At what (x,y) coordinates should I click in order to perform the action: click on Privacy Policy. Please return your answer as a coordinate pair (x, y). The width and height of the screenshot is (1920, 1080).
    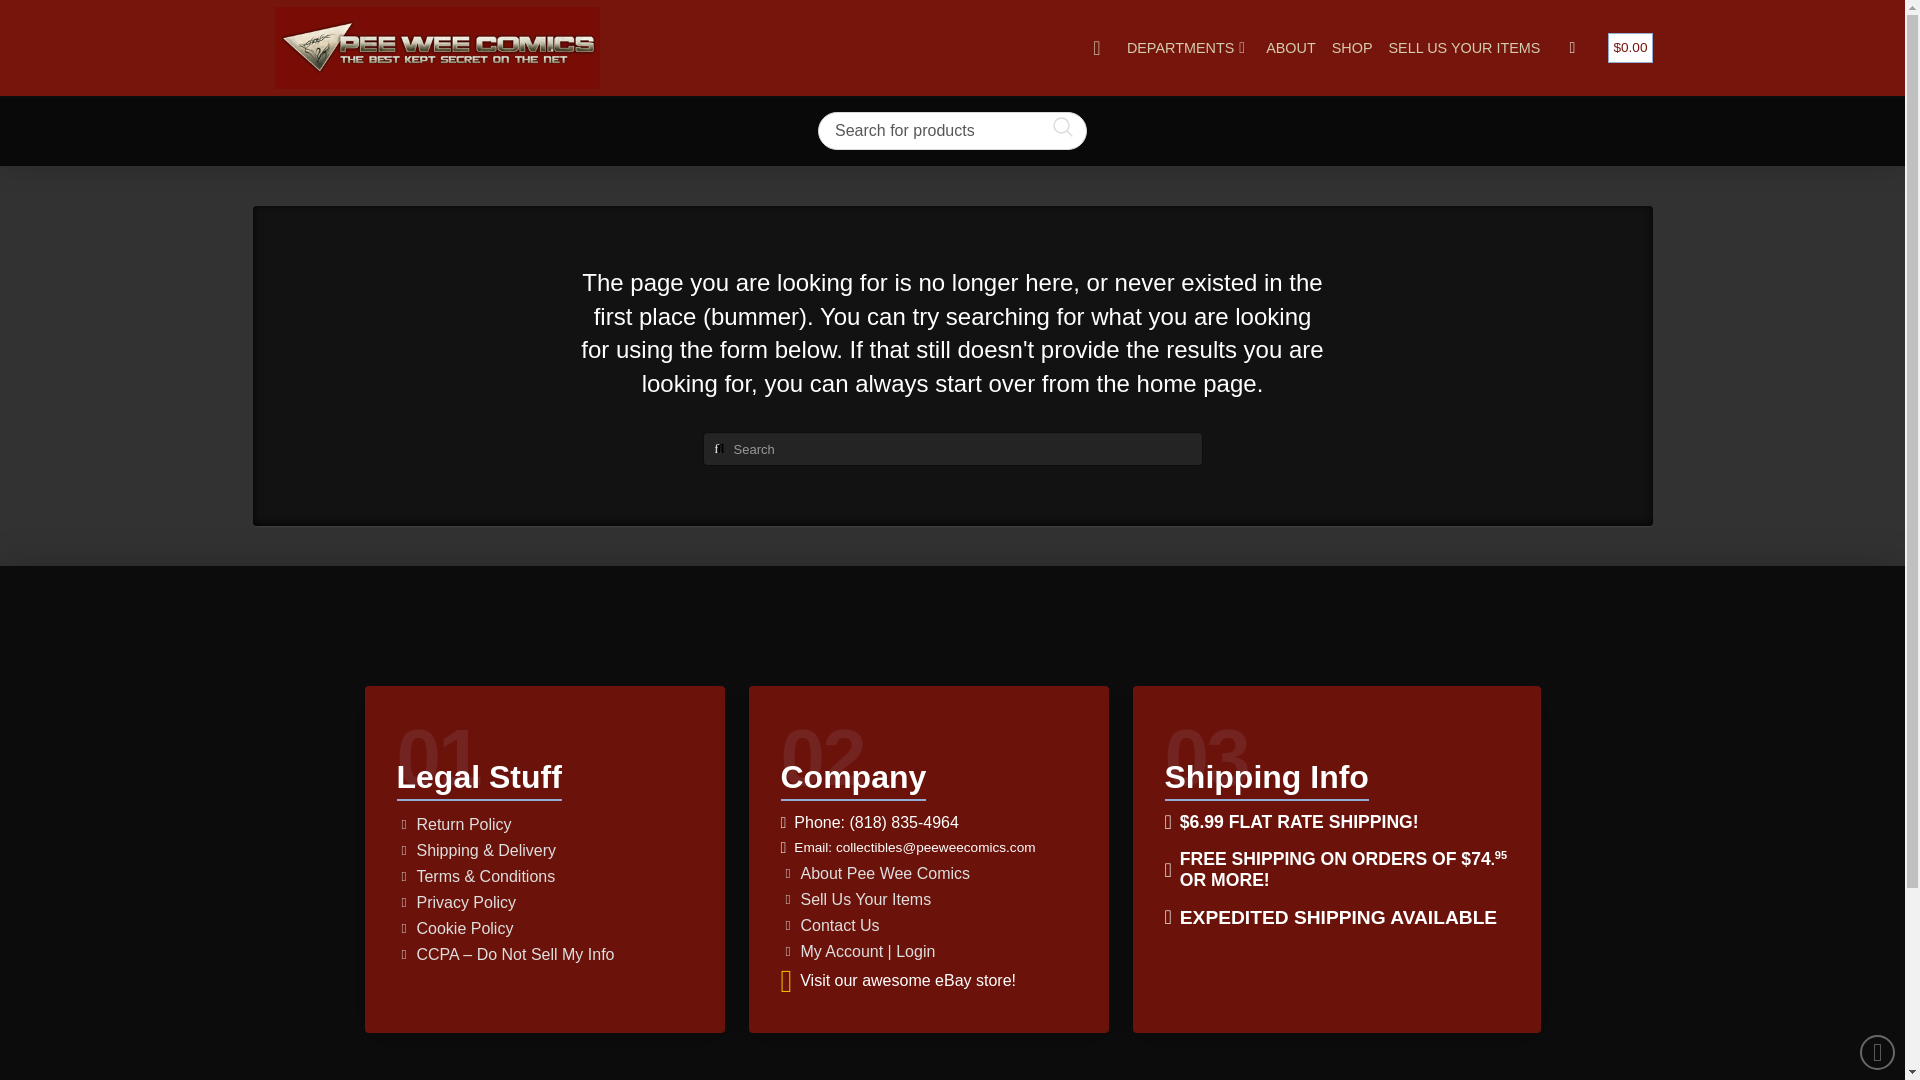
    Looking at the image, I should click on (458, 902).